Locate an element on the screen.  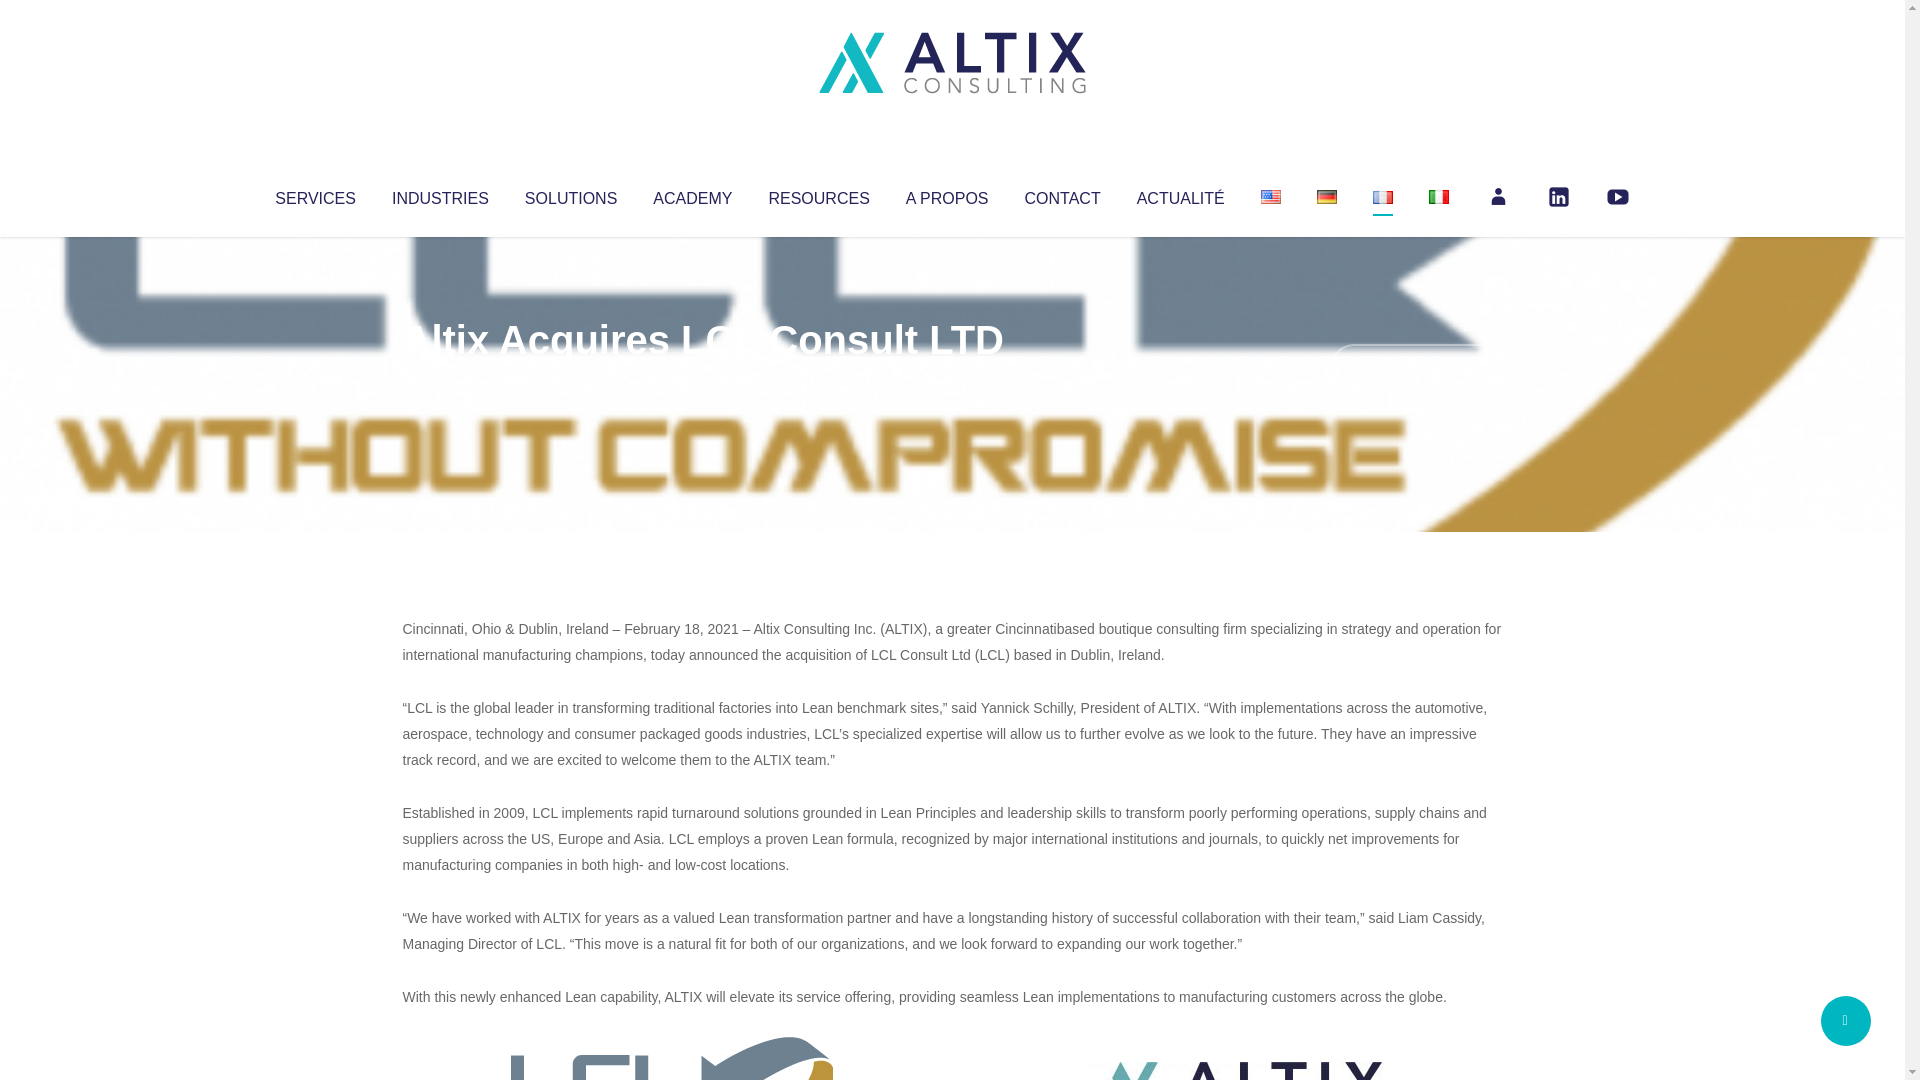
Altix is located at coordinates (440, 380).